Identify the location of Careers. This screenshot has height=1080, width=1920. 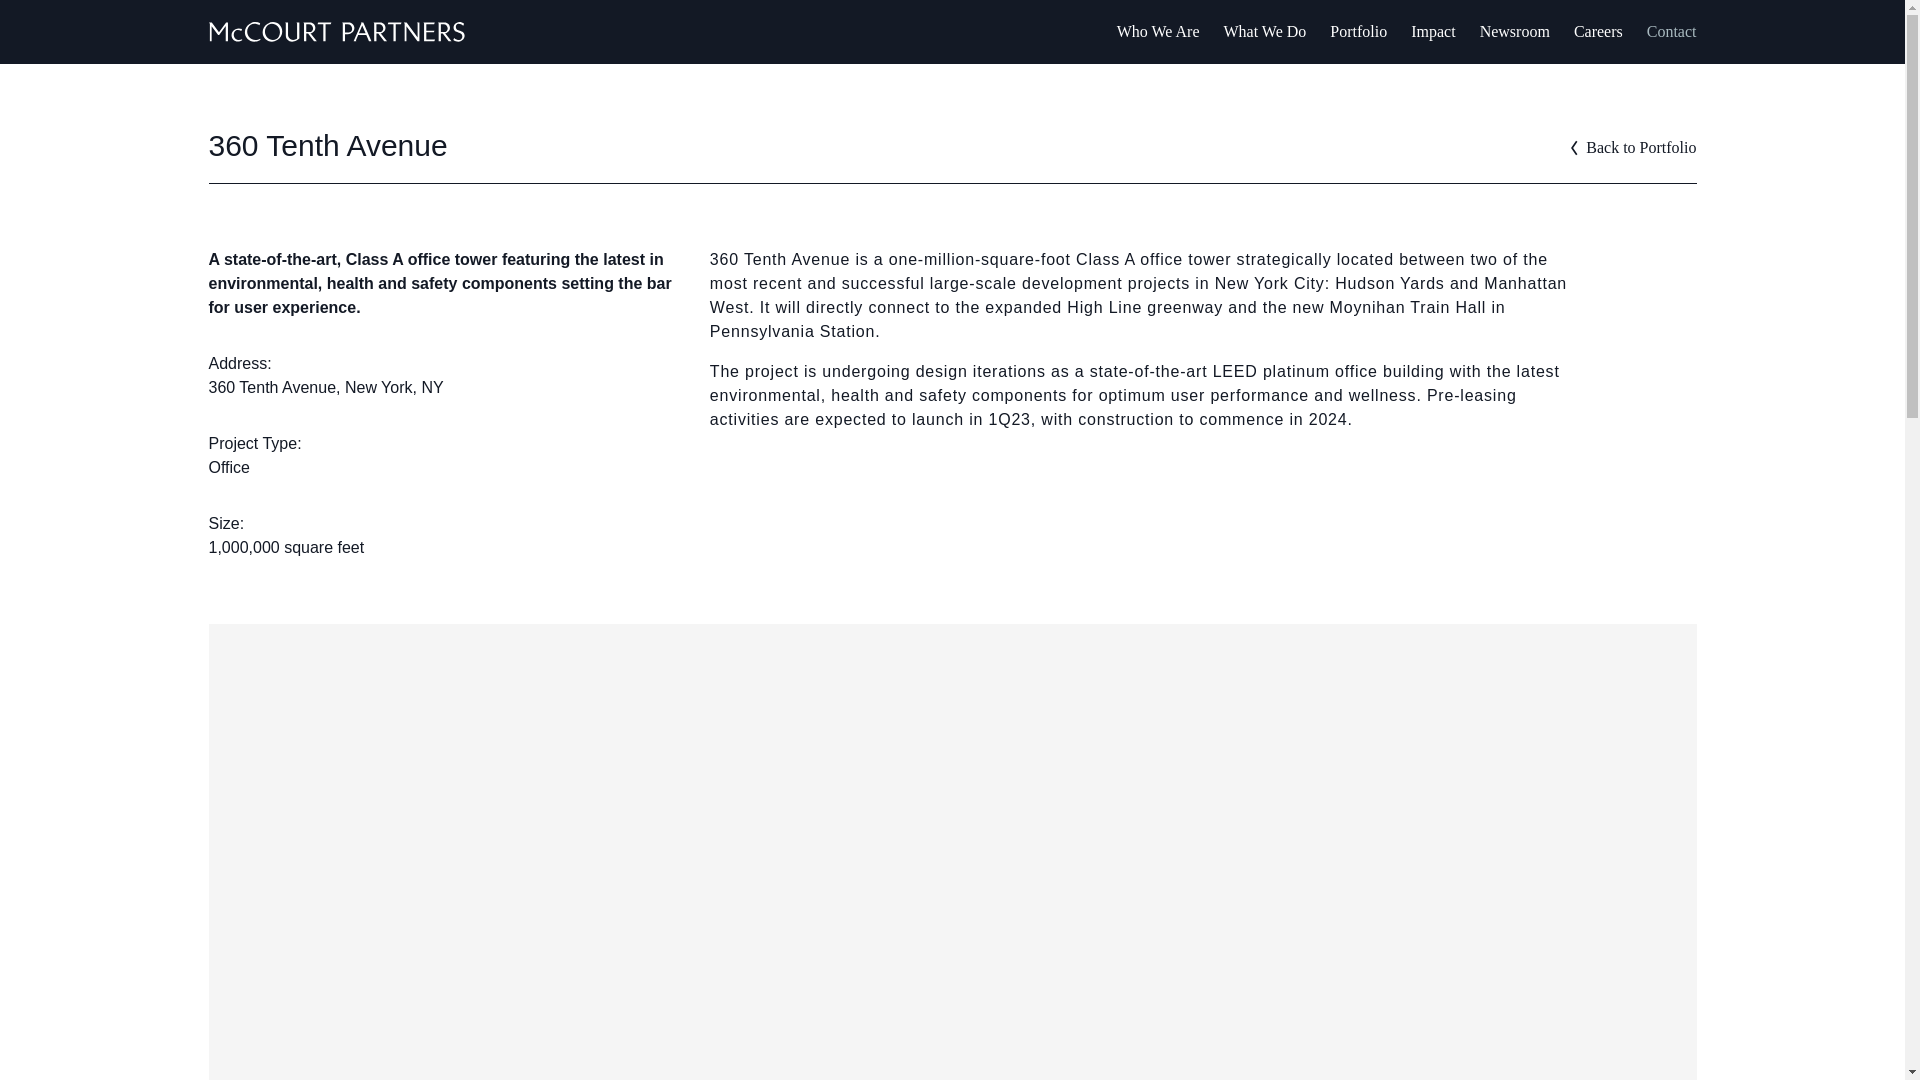
(1598, 32).